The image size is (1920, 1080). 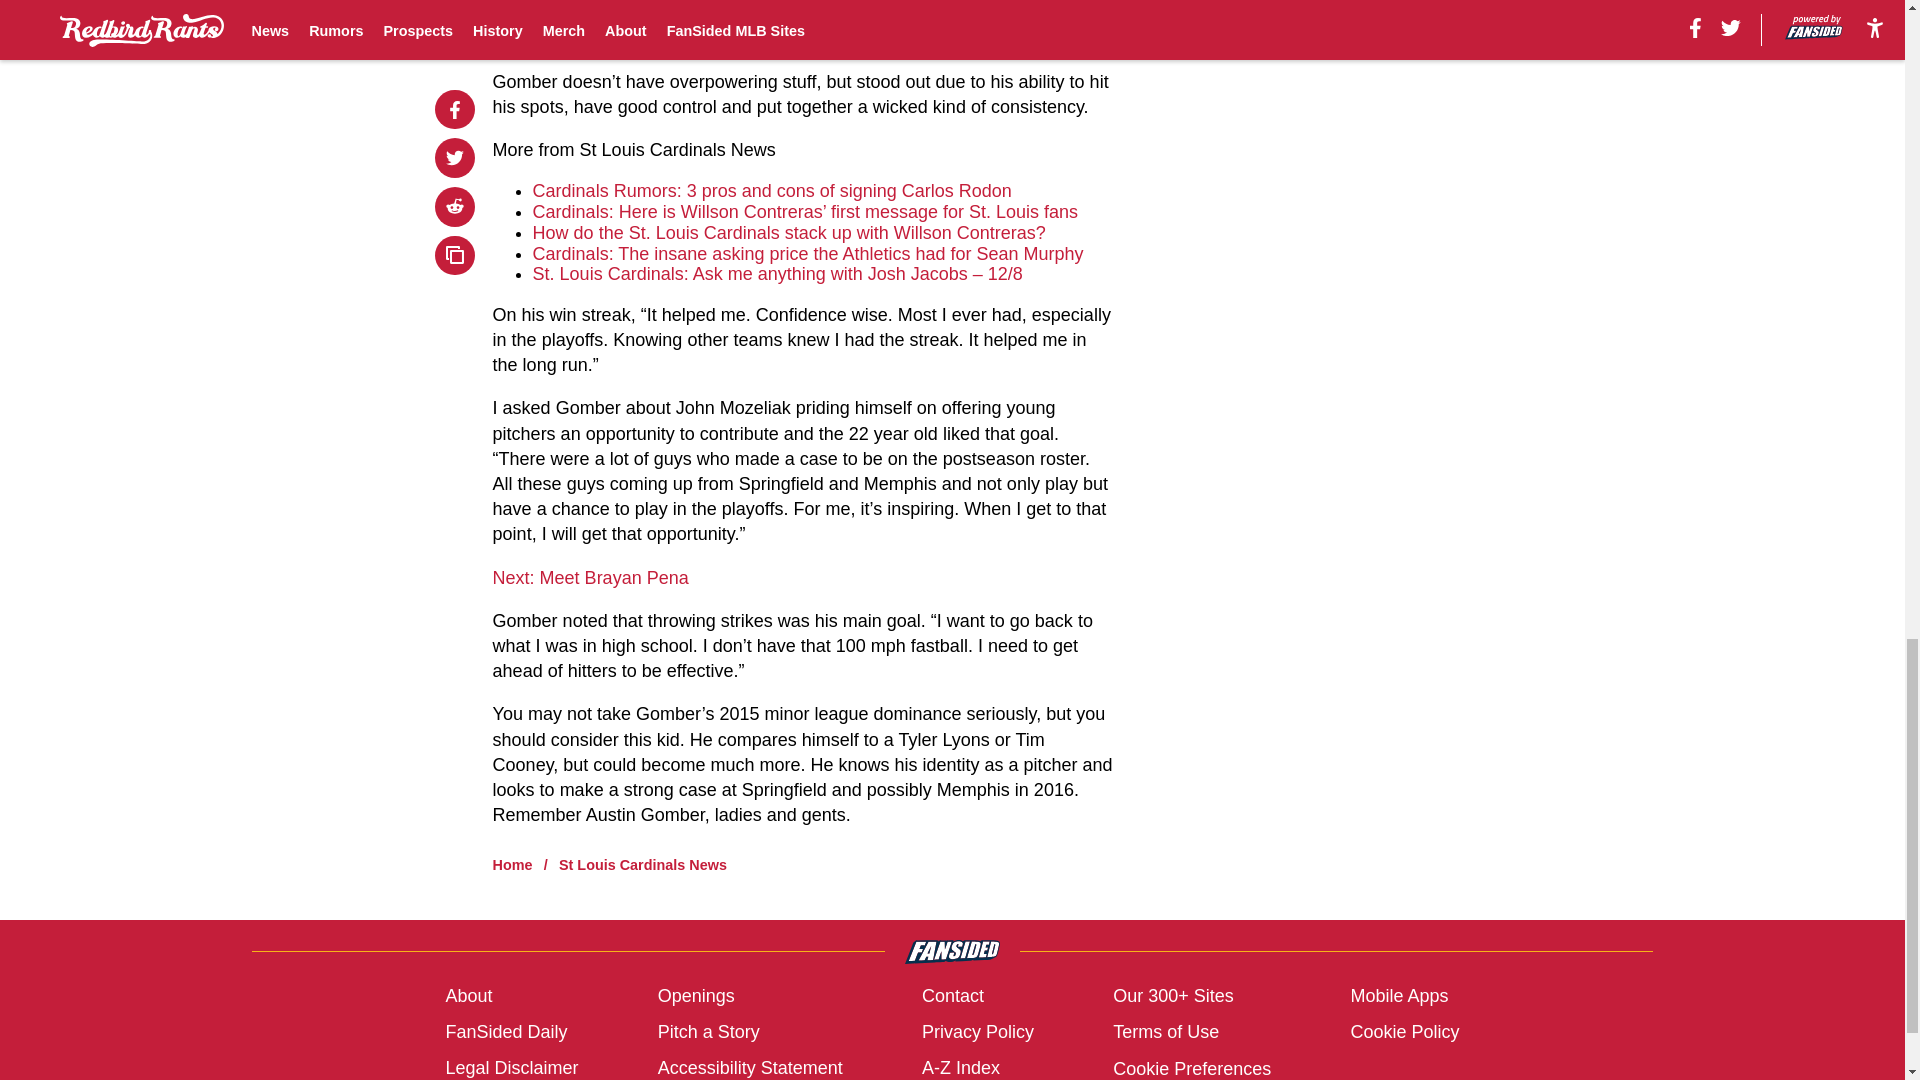 I want to click on Next: Meet Brayan Pena, so click(x=591, y=578).